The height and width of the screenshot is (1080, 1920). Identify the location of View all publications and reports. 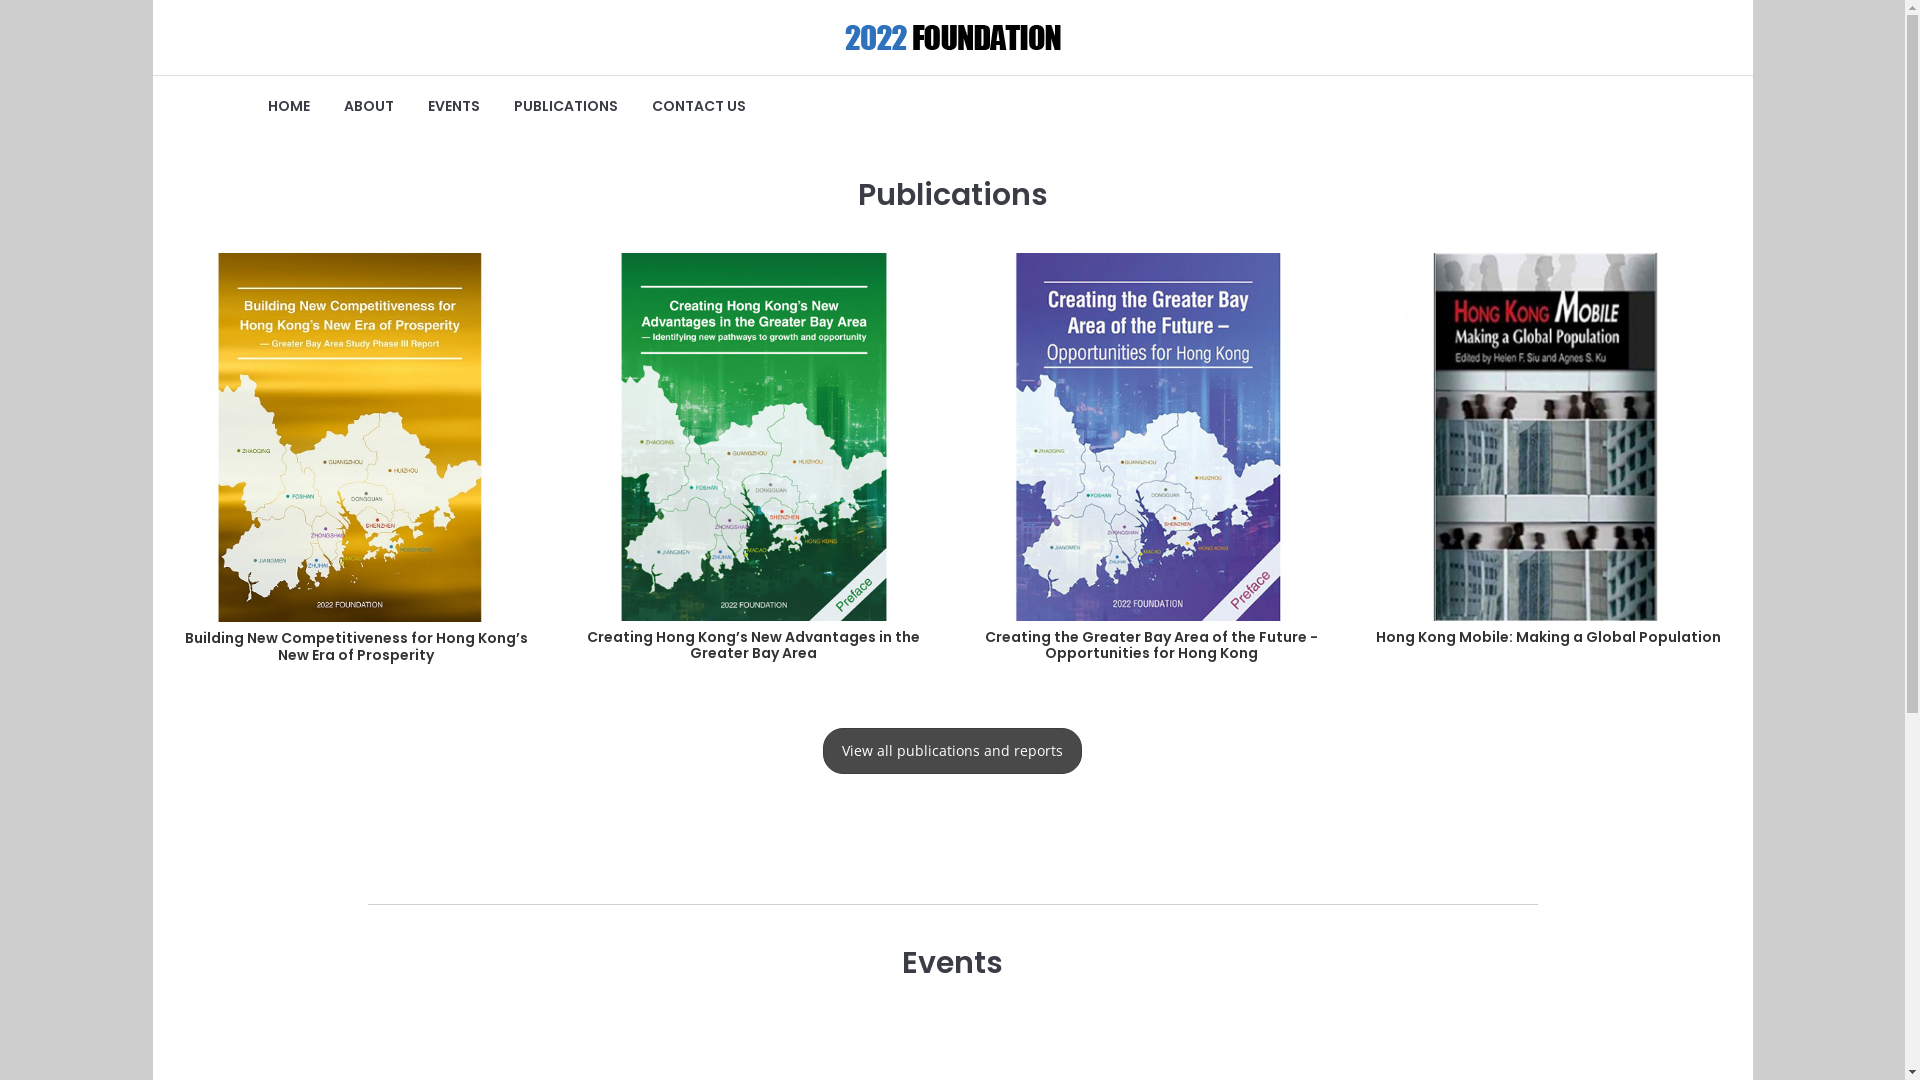
(952, 751).